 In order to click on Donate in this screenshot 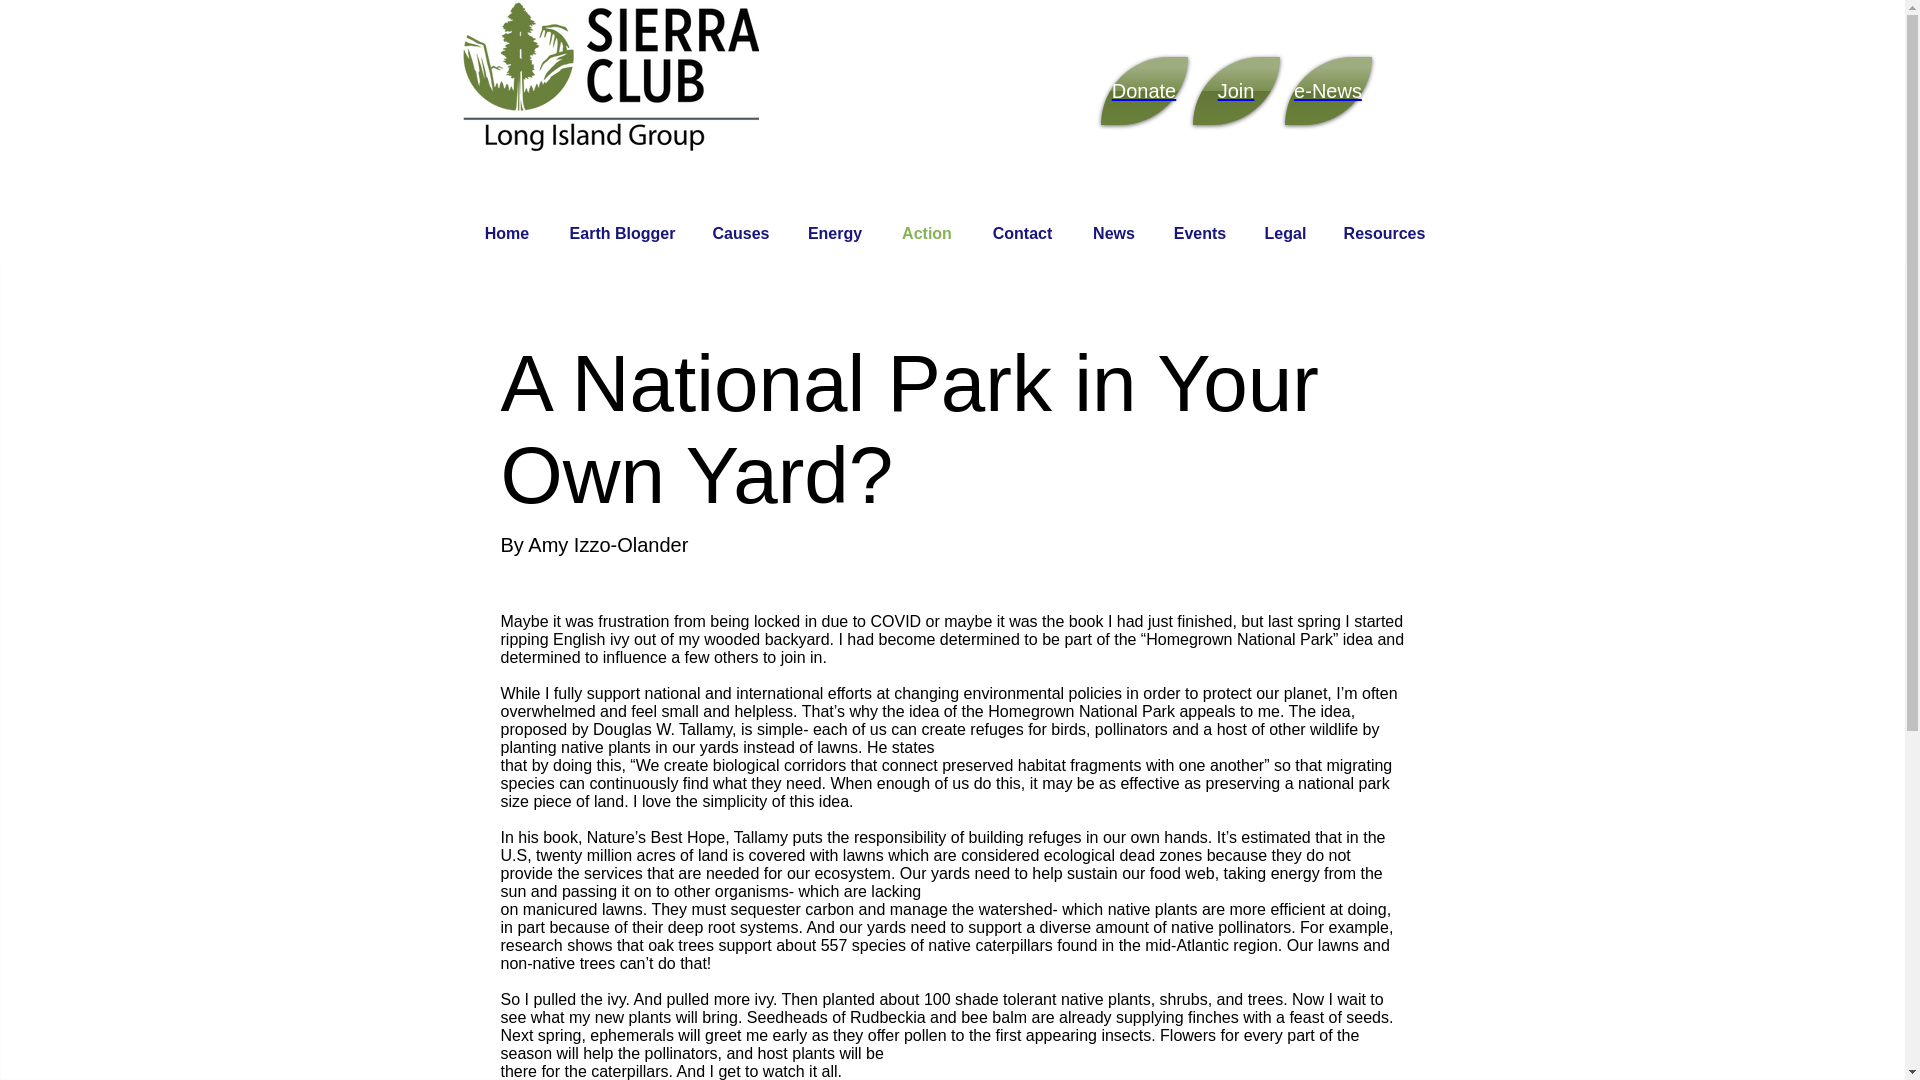, I will do `click(1143, 91)`.